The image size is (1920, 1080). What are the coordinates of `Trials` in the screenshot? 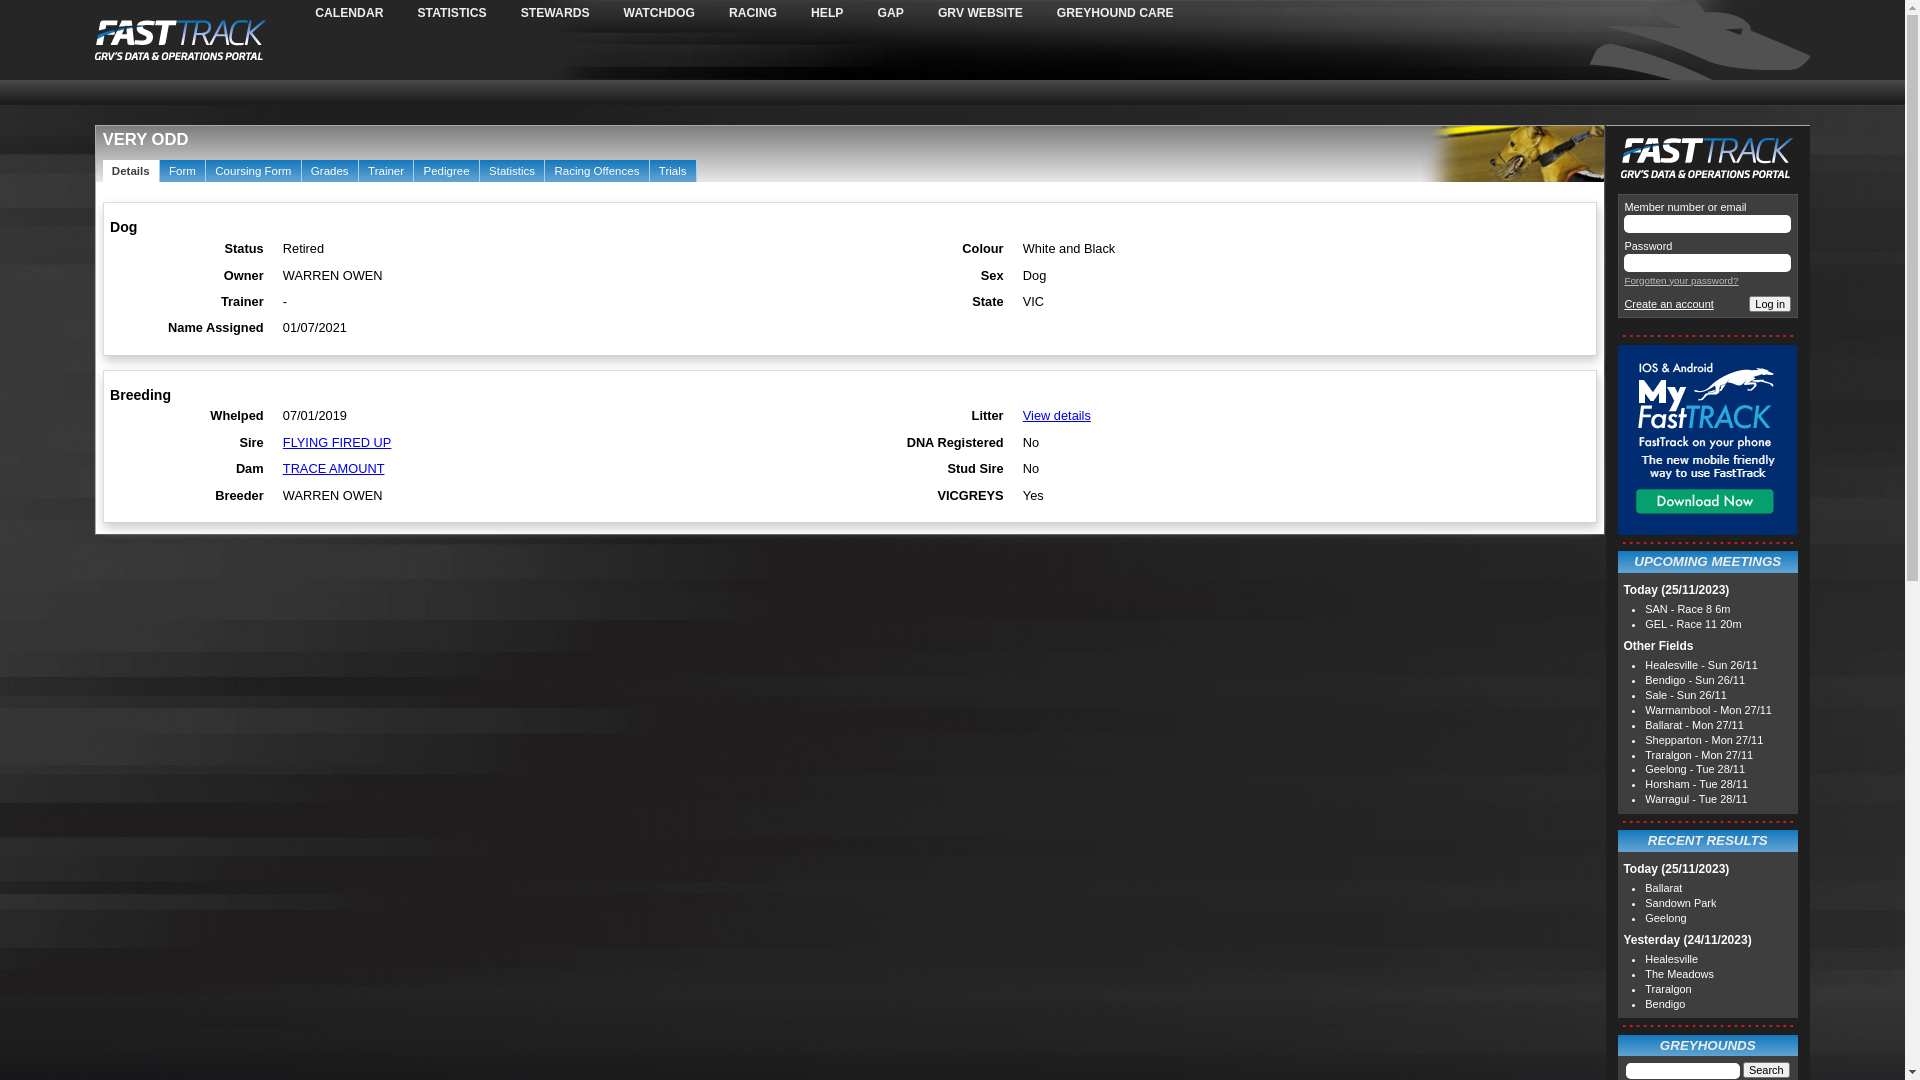 It's located at (673, 171).